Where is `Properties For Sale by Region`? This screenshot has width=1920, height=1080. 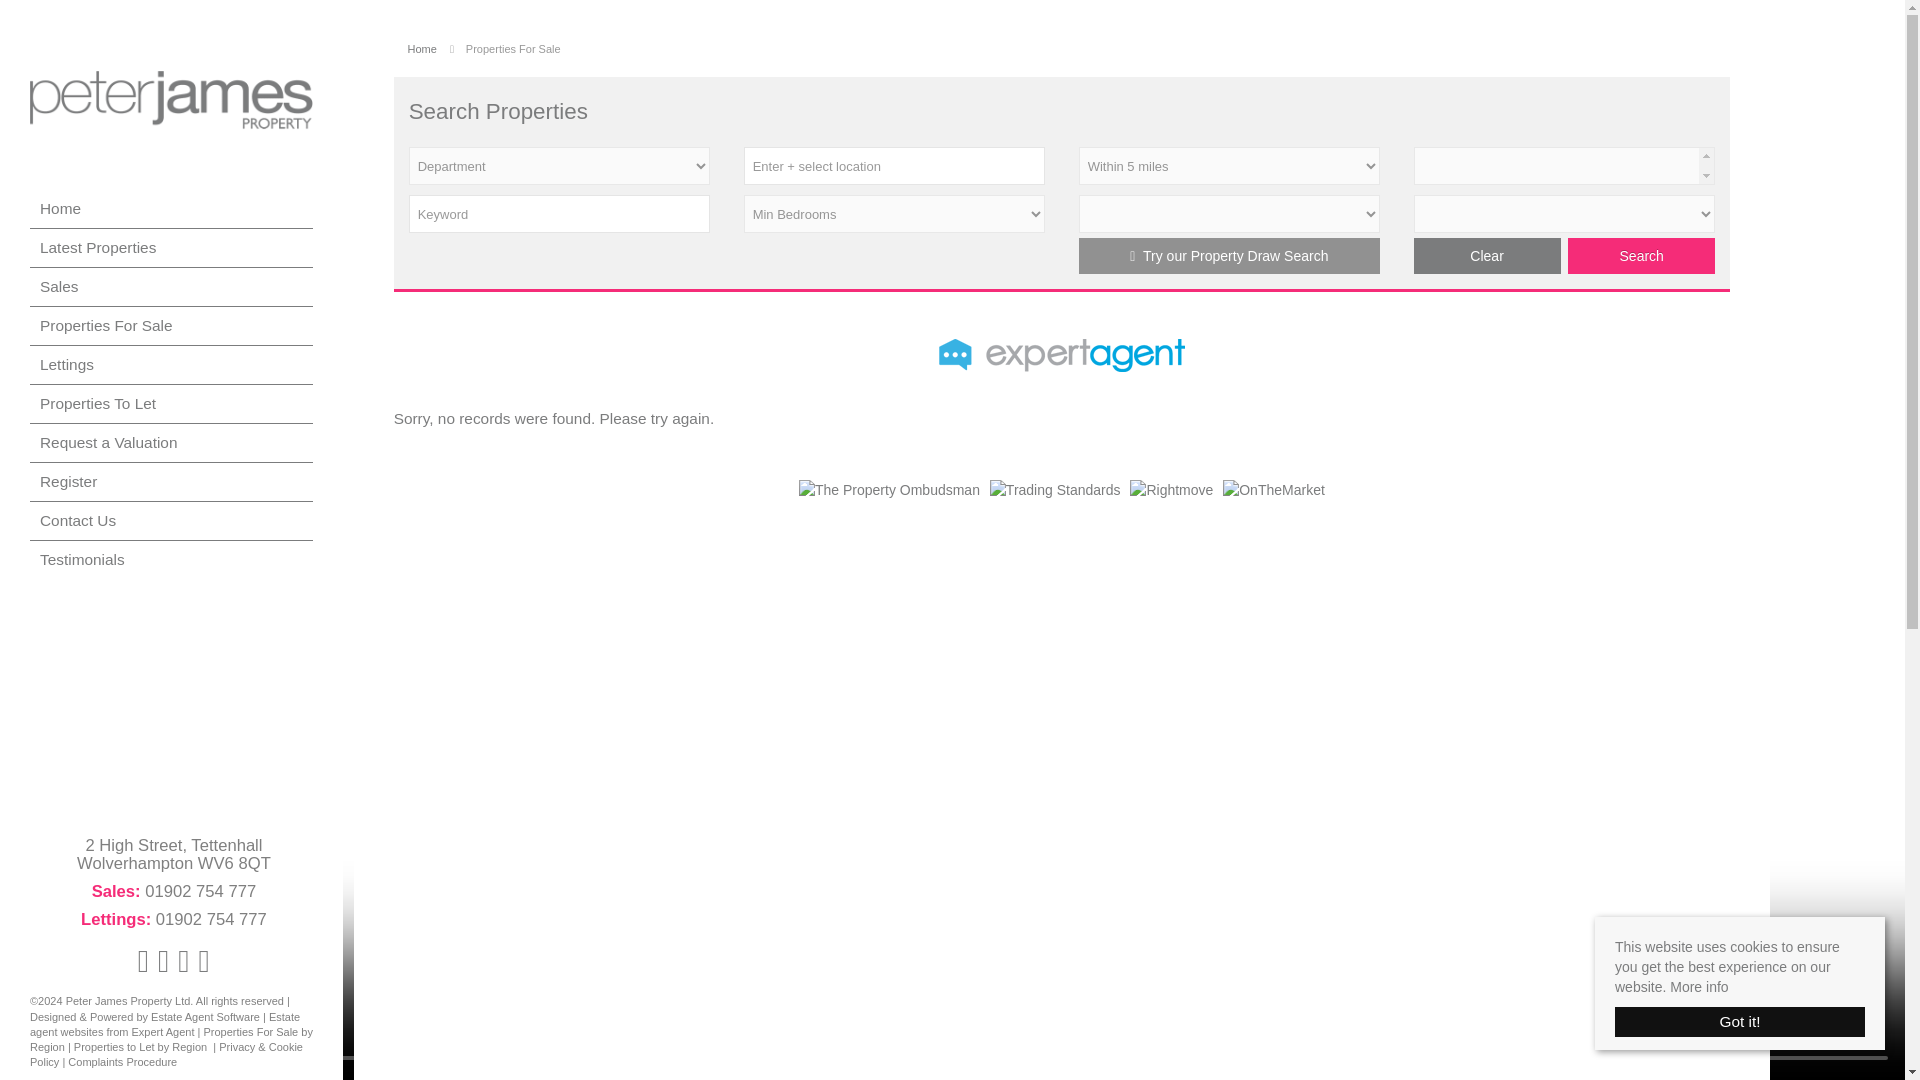
Properties For Sale by Region is located at coordinates (171, 1040).